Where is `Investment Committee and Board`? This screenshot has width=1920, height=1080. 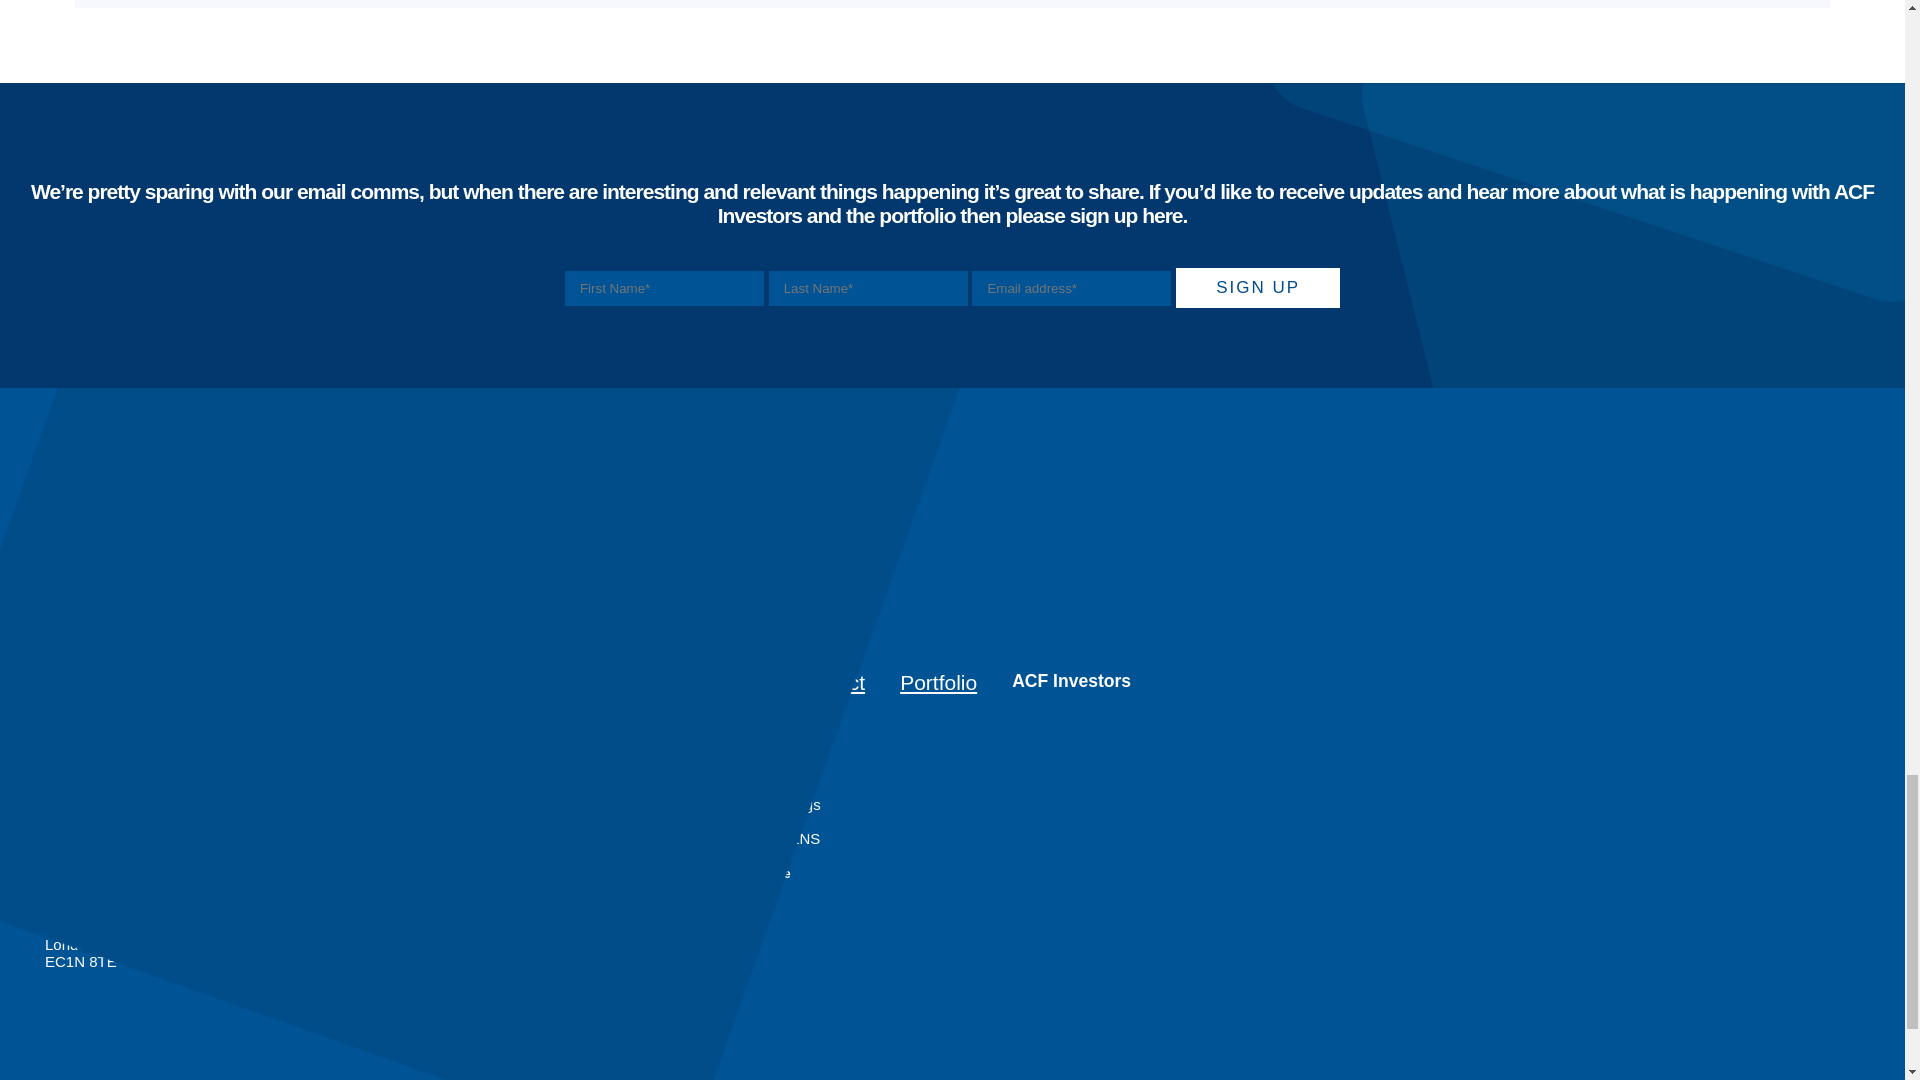
Investment Committee and Board is located at coordinates (111, 736).